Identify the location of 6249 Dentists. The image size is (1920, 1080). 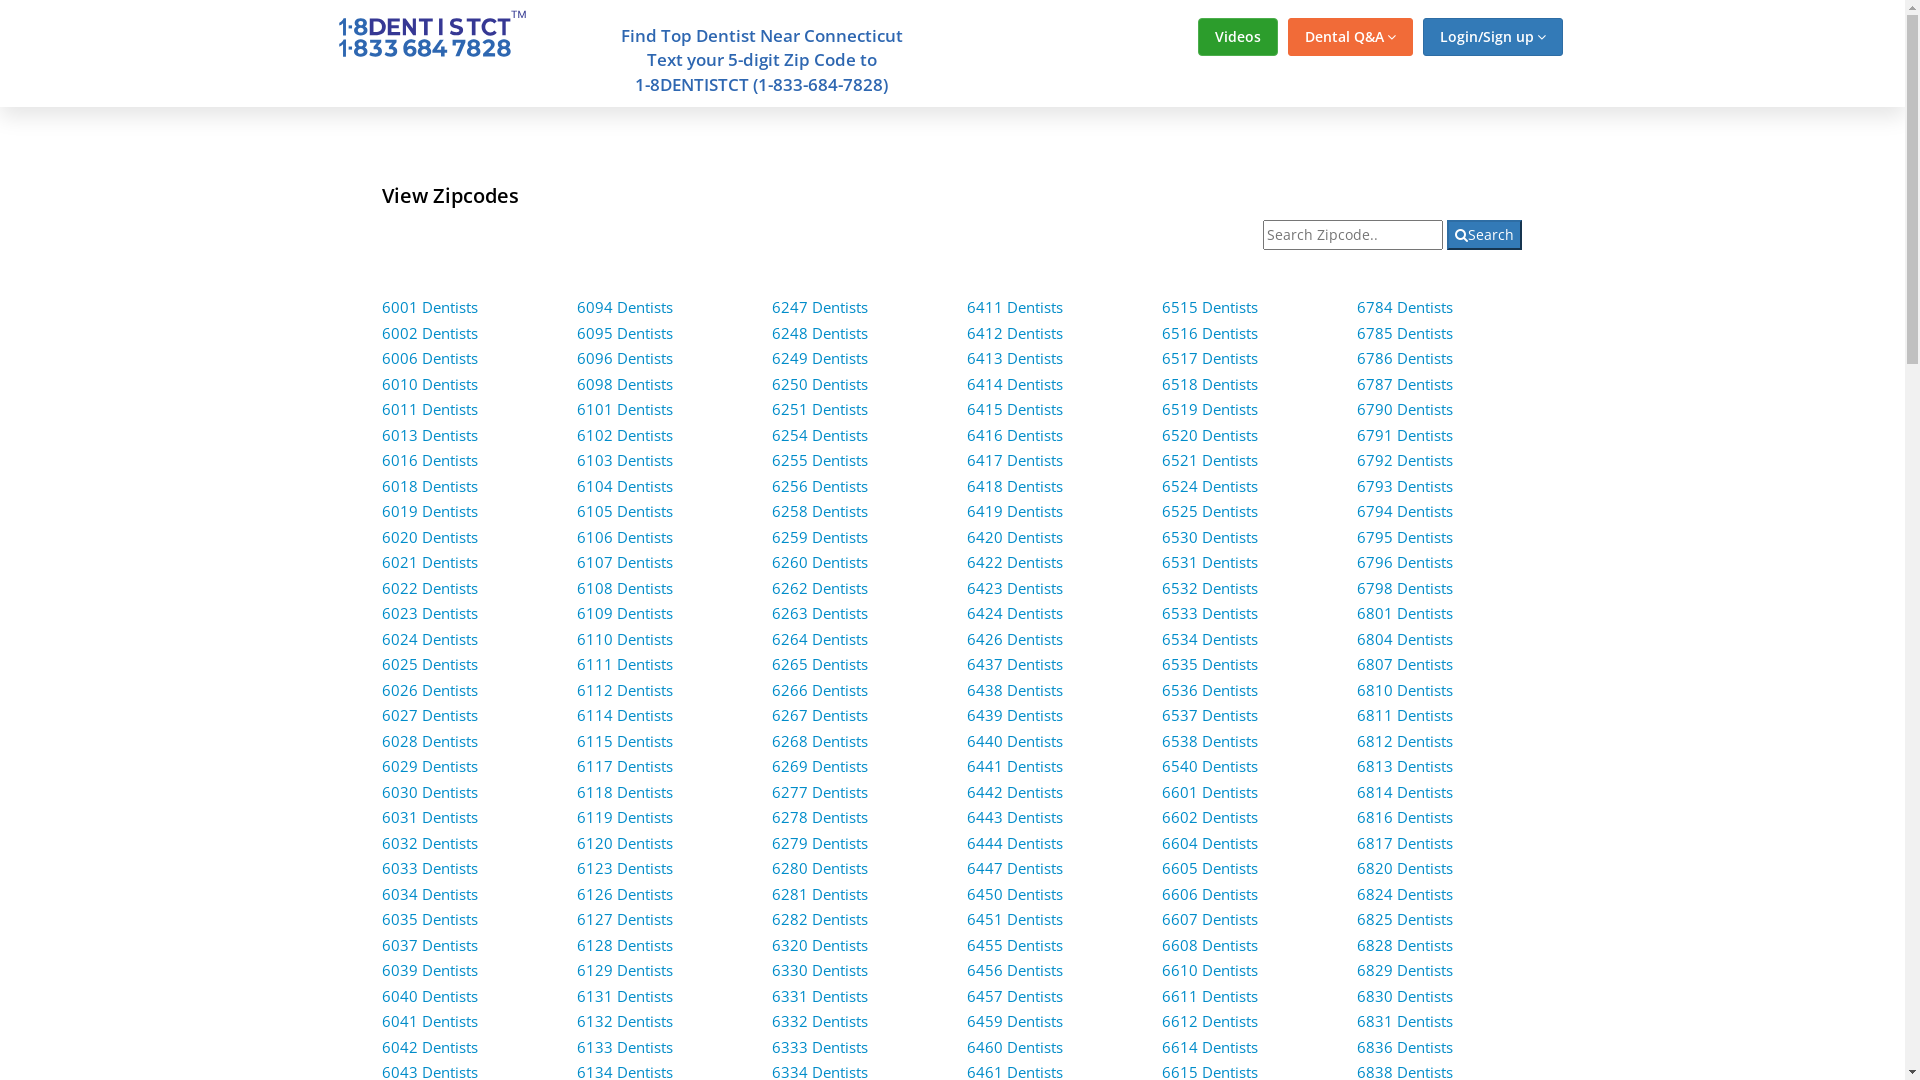
(820, 358).